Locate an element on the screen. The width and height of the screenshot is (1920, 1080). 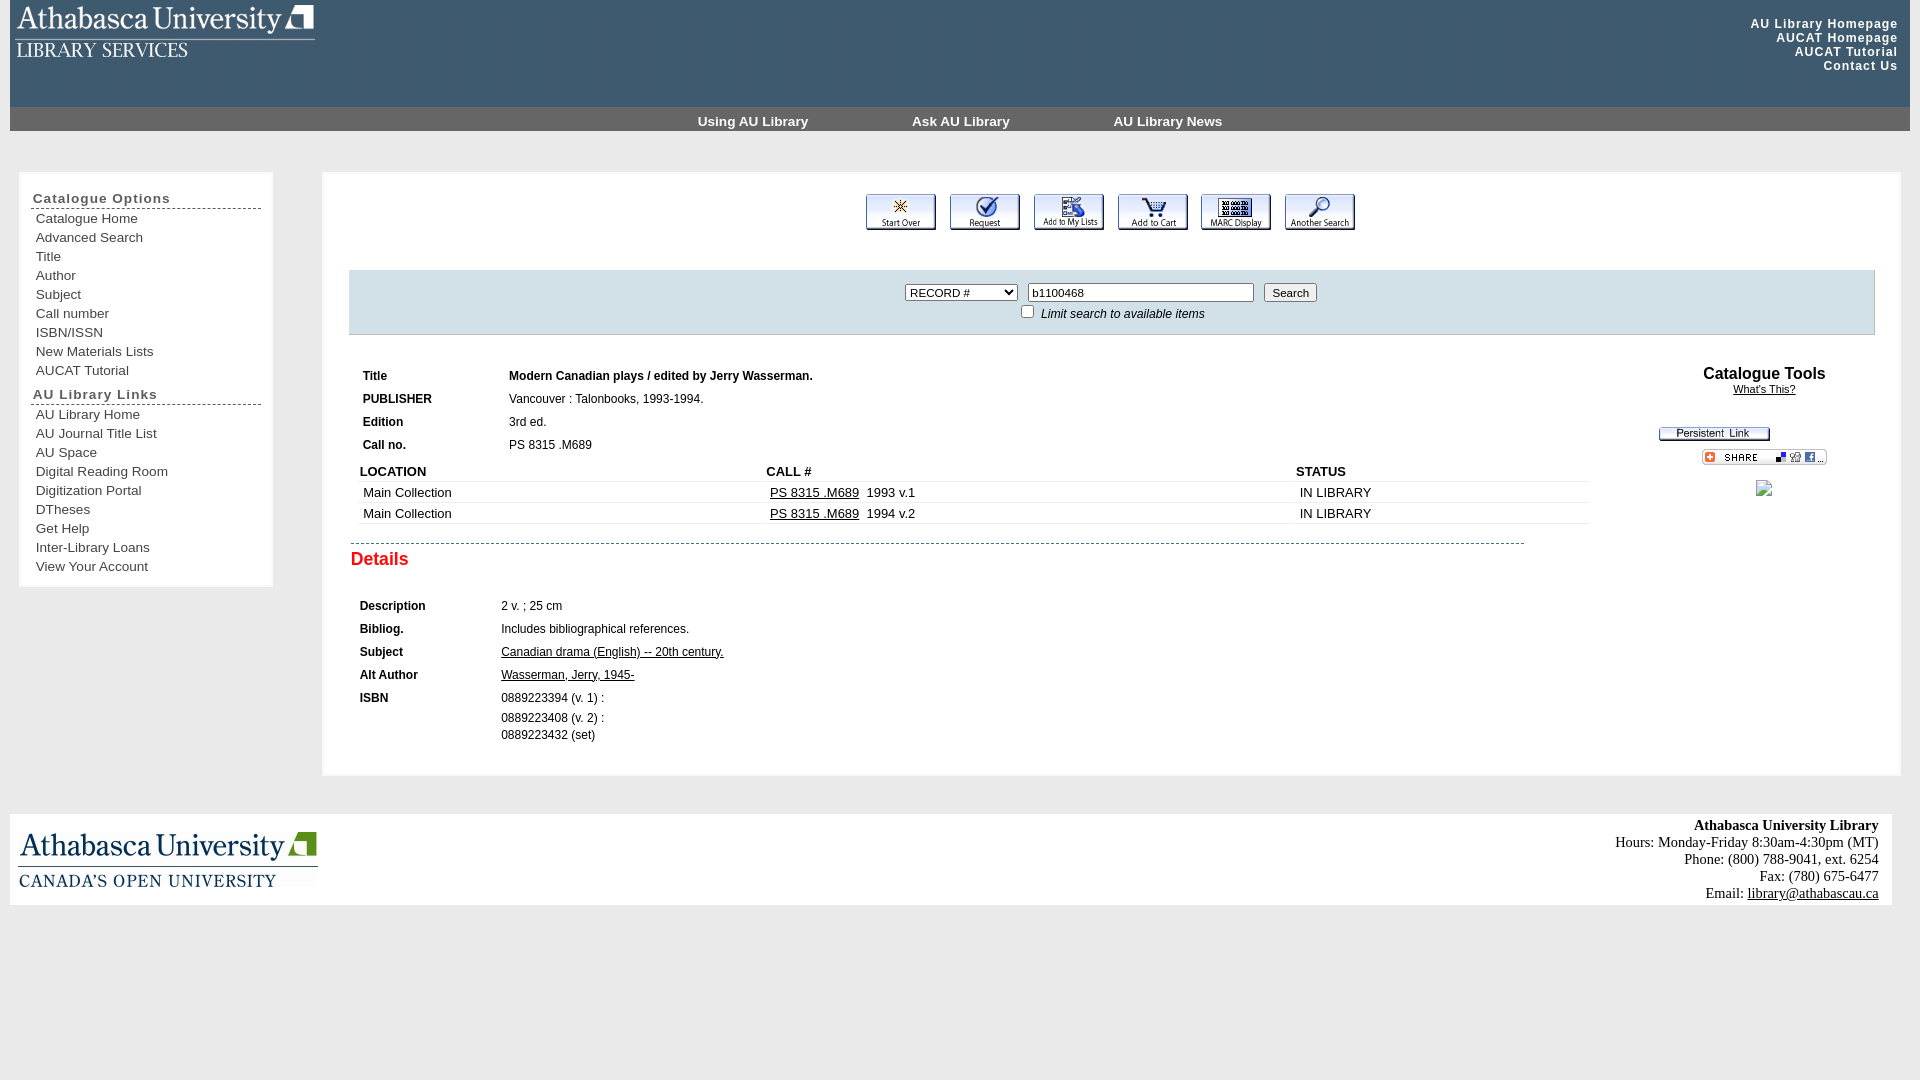
Search is located at coordinates (1290, 292).